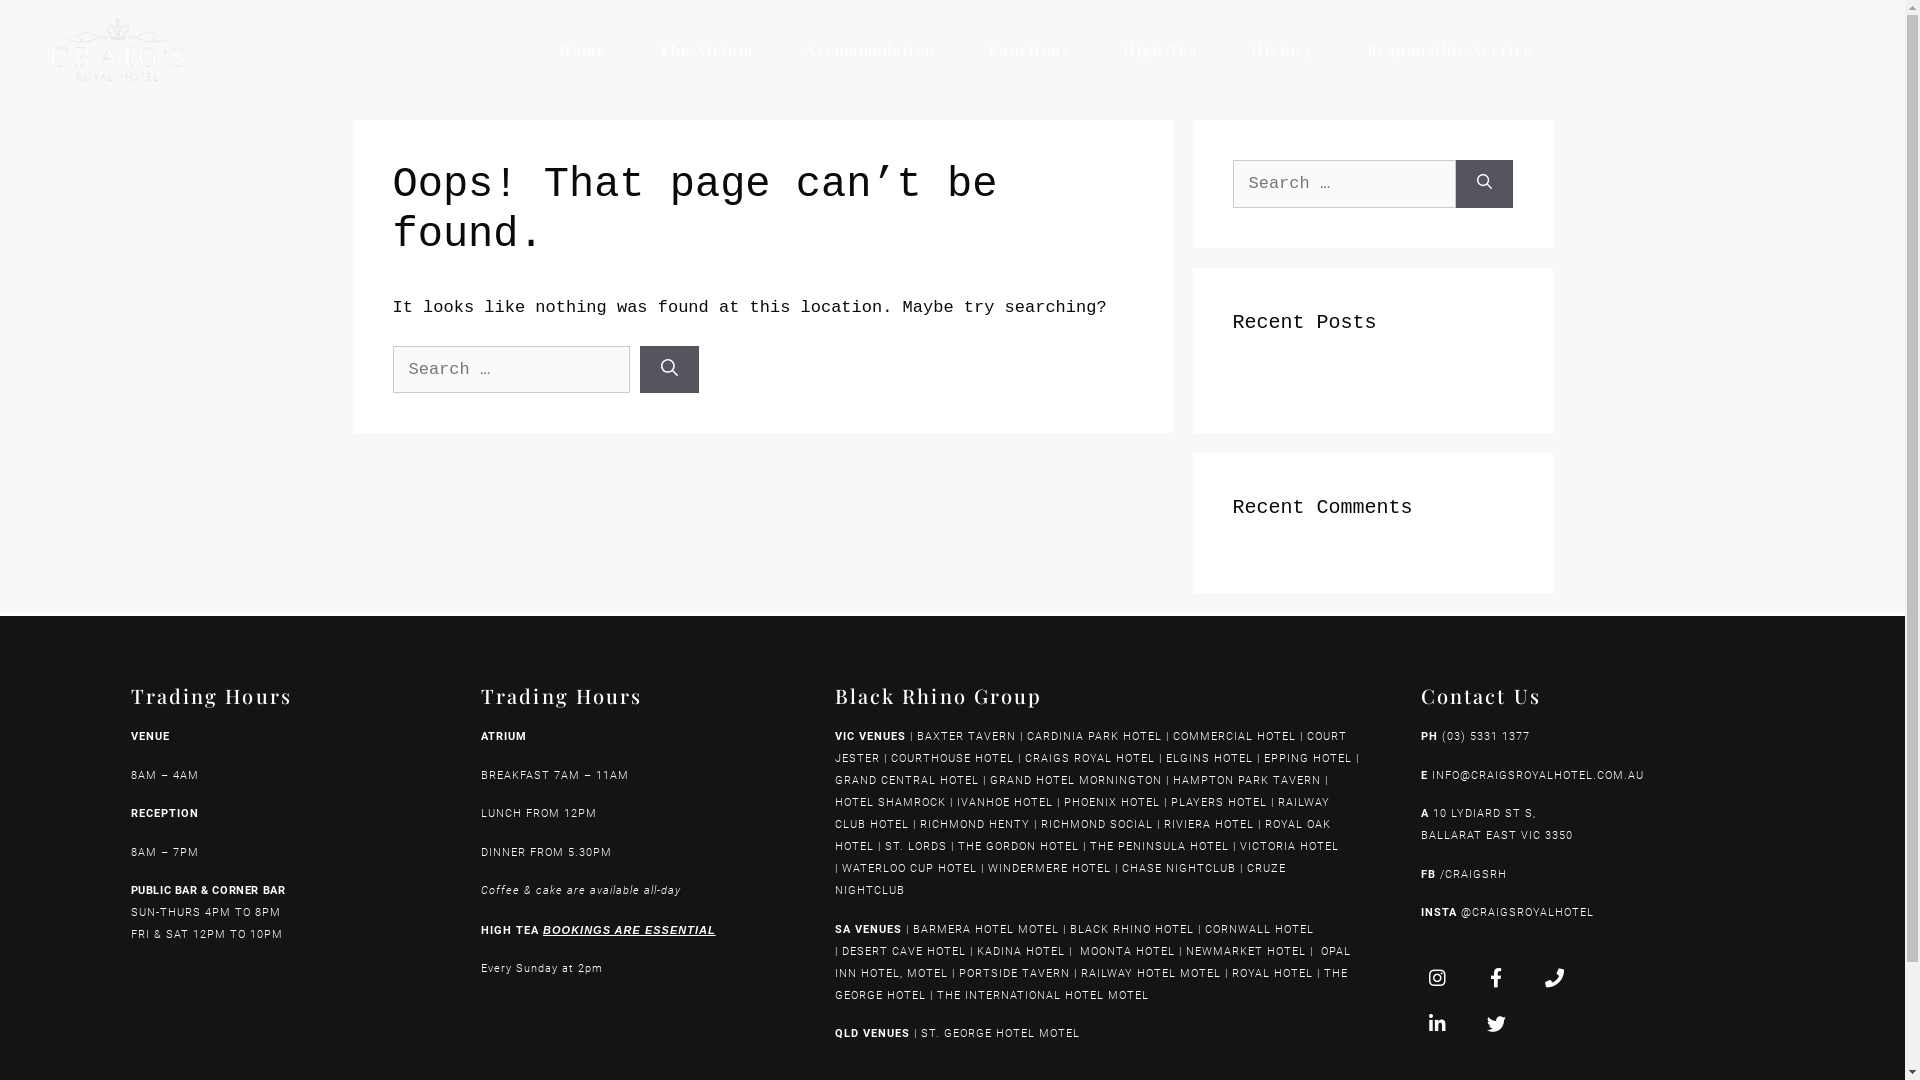  I want to click on HAMPTON PARK TAVERN, so click(1247, 780).